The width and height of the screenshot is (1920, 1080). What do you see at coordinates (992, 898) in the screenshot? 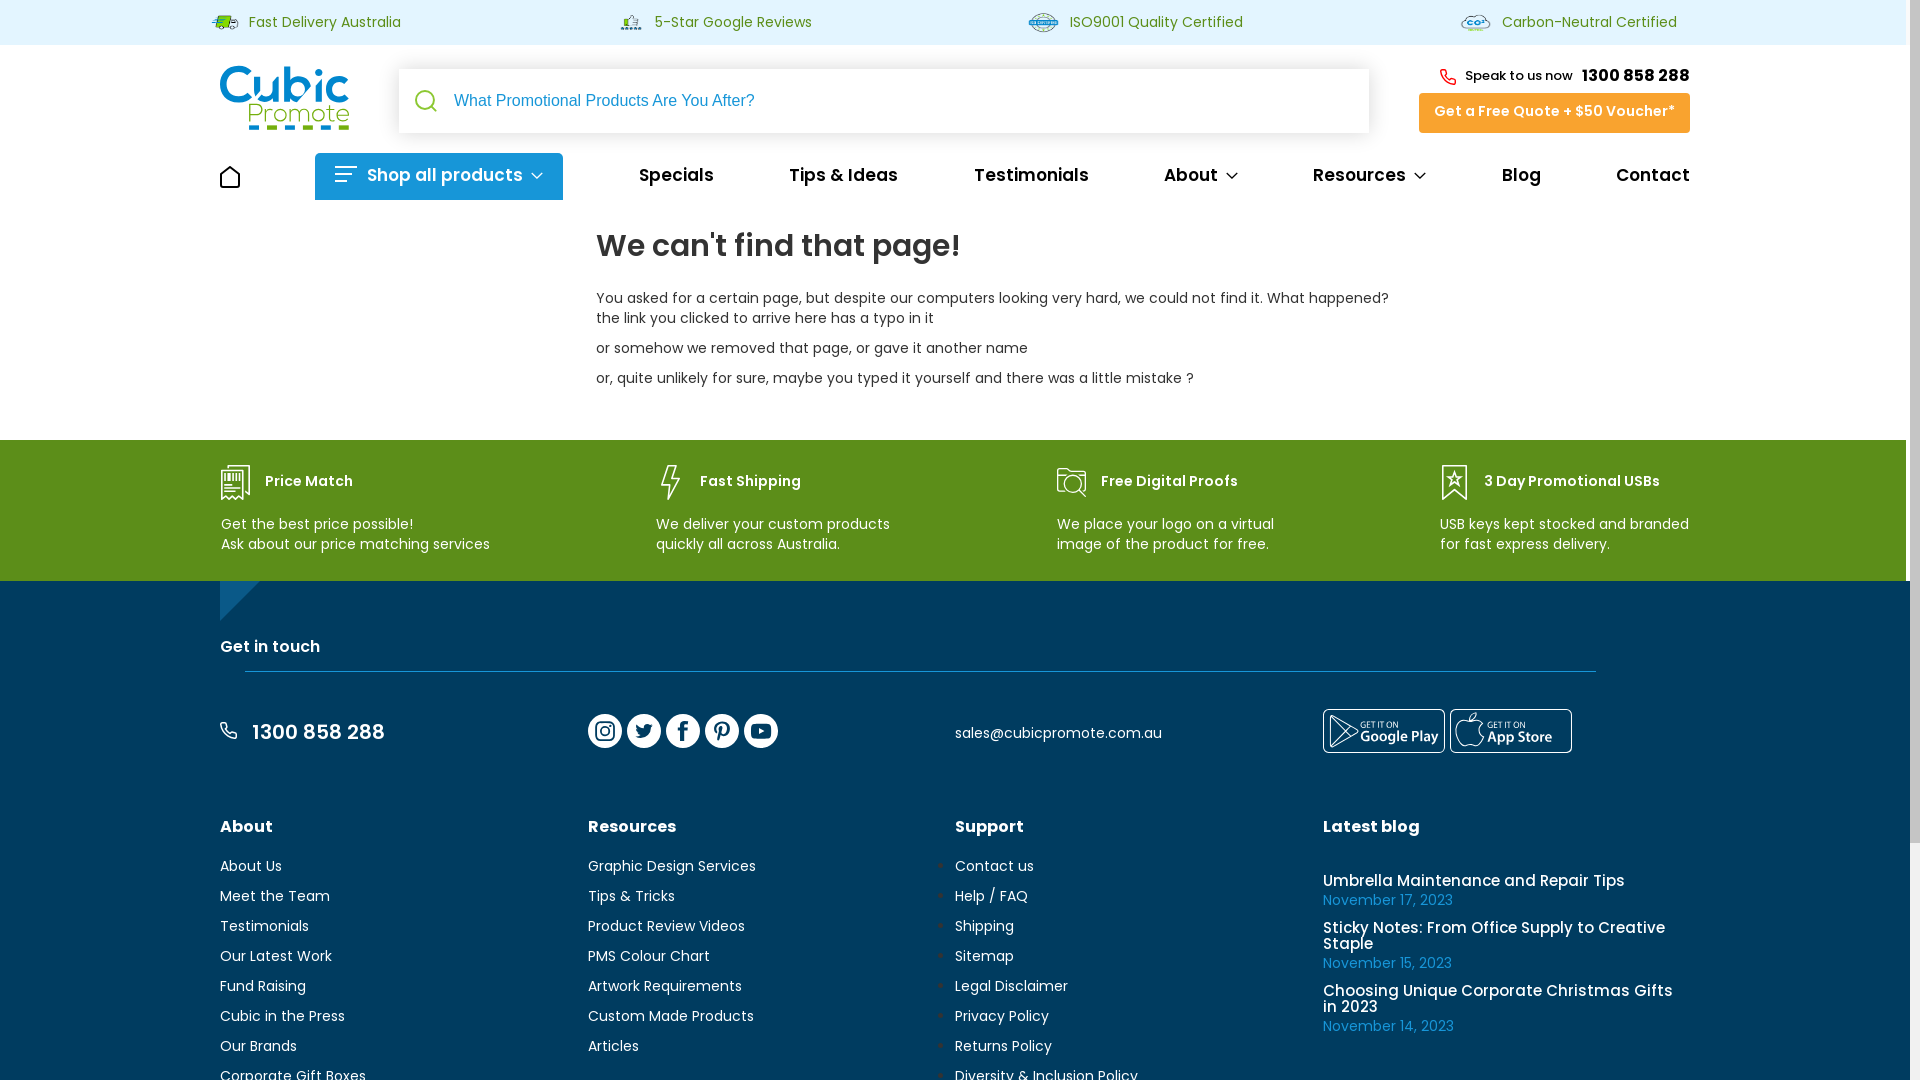
I see `Help / FAQ` at bounding box center [992, 898].